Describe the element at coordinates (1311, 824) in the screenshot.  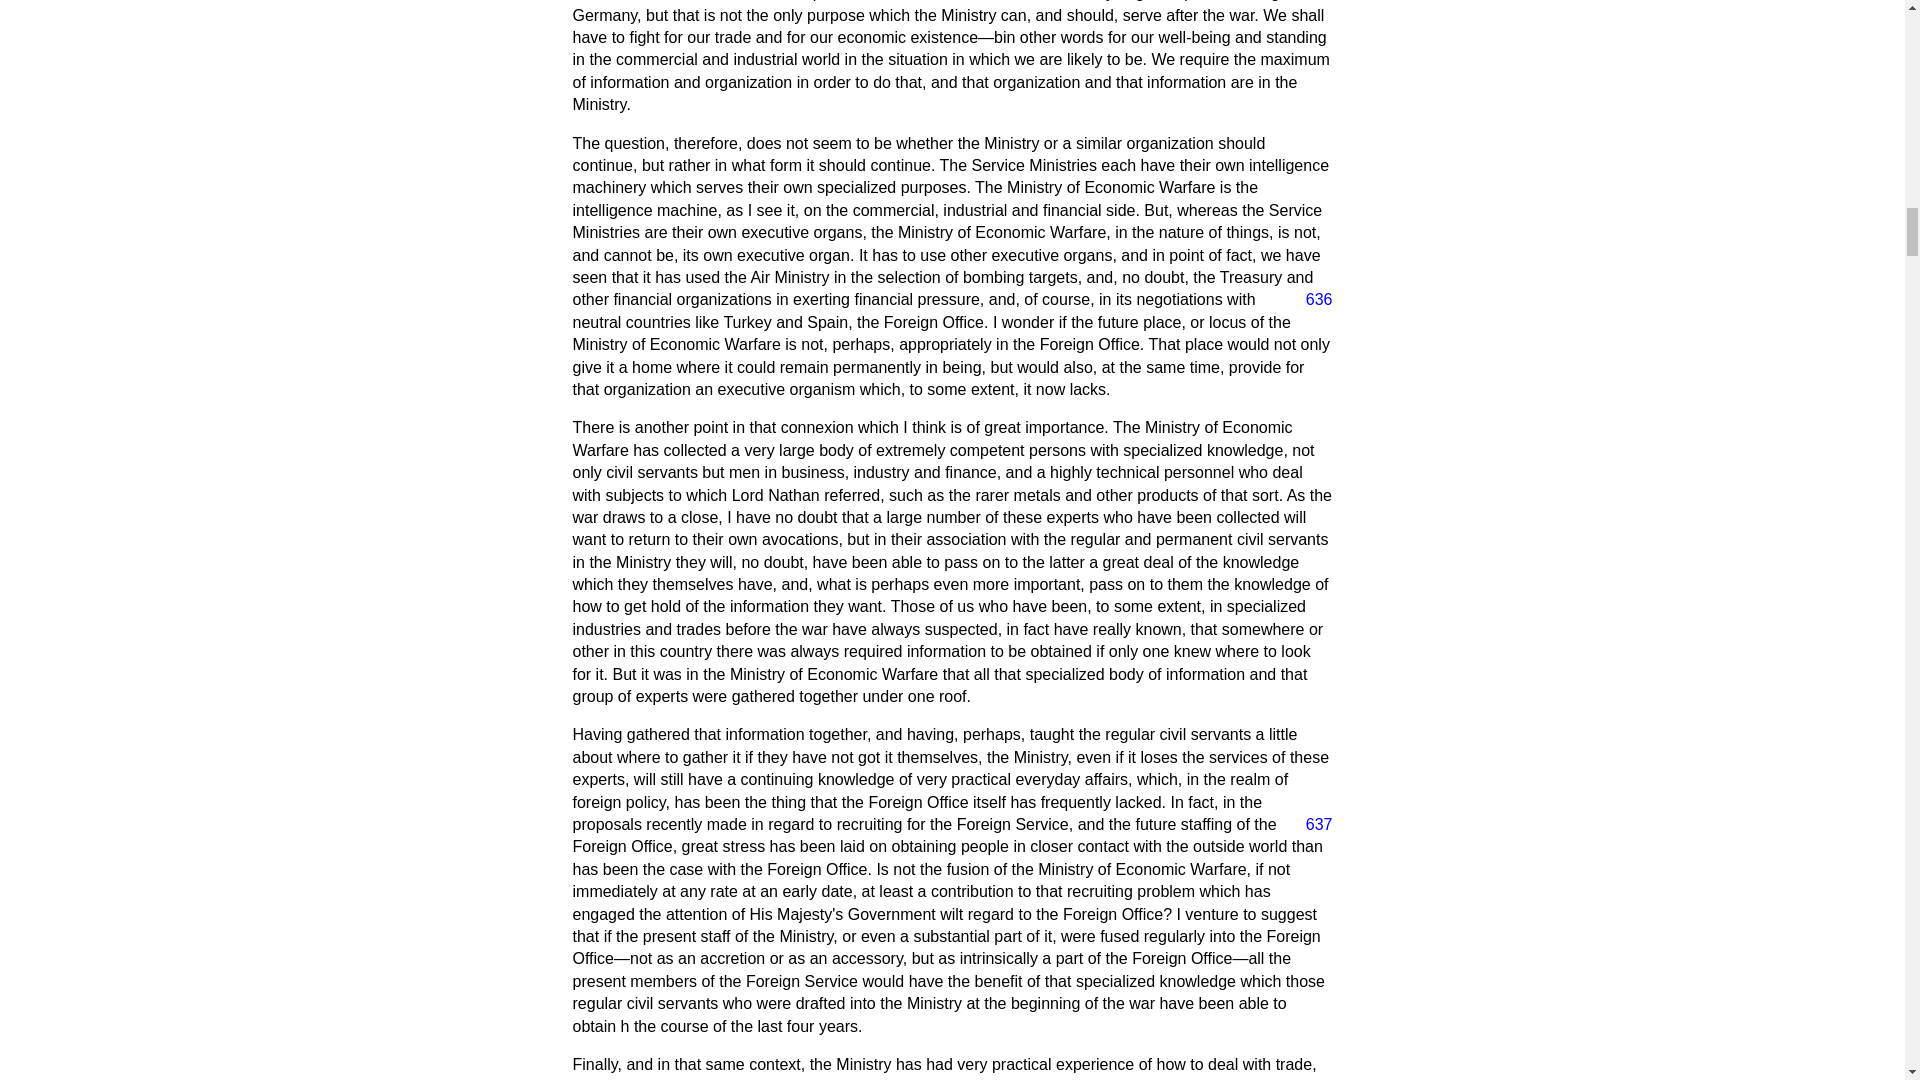
I see `637` at that location.